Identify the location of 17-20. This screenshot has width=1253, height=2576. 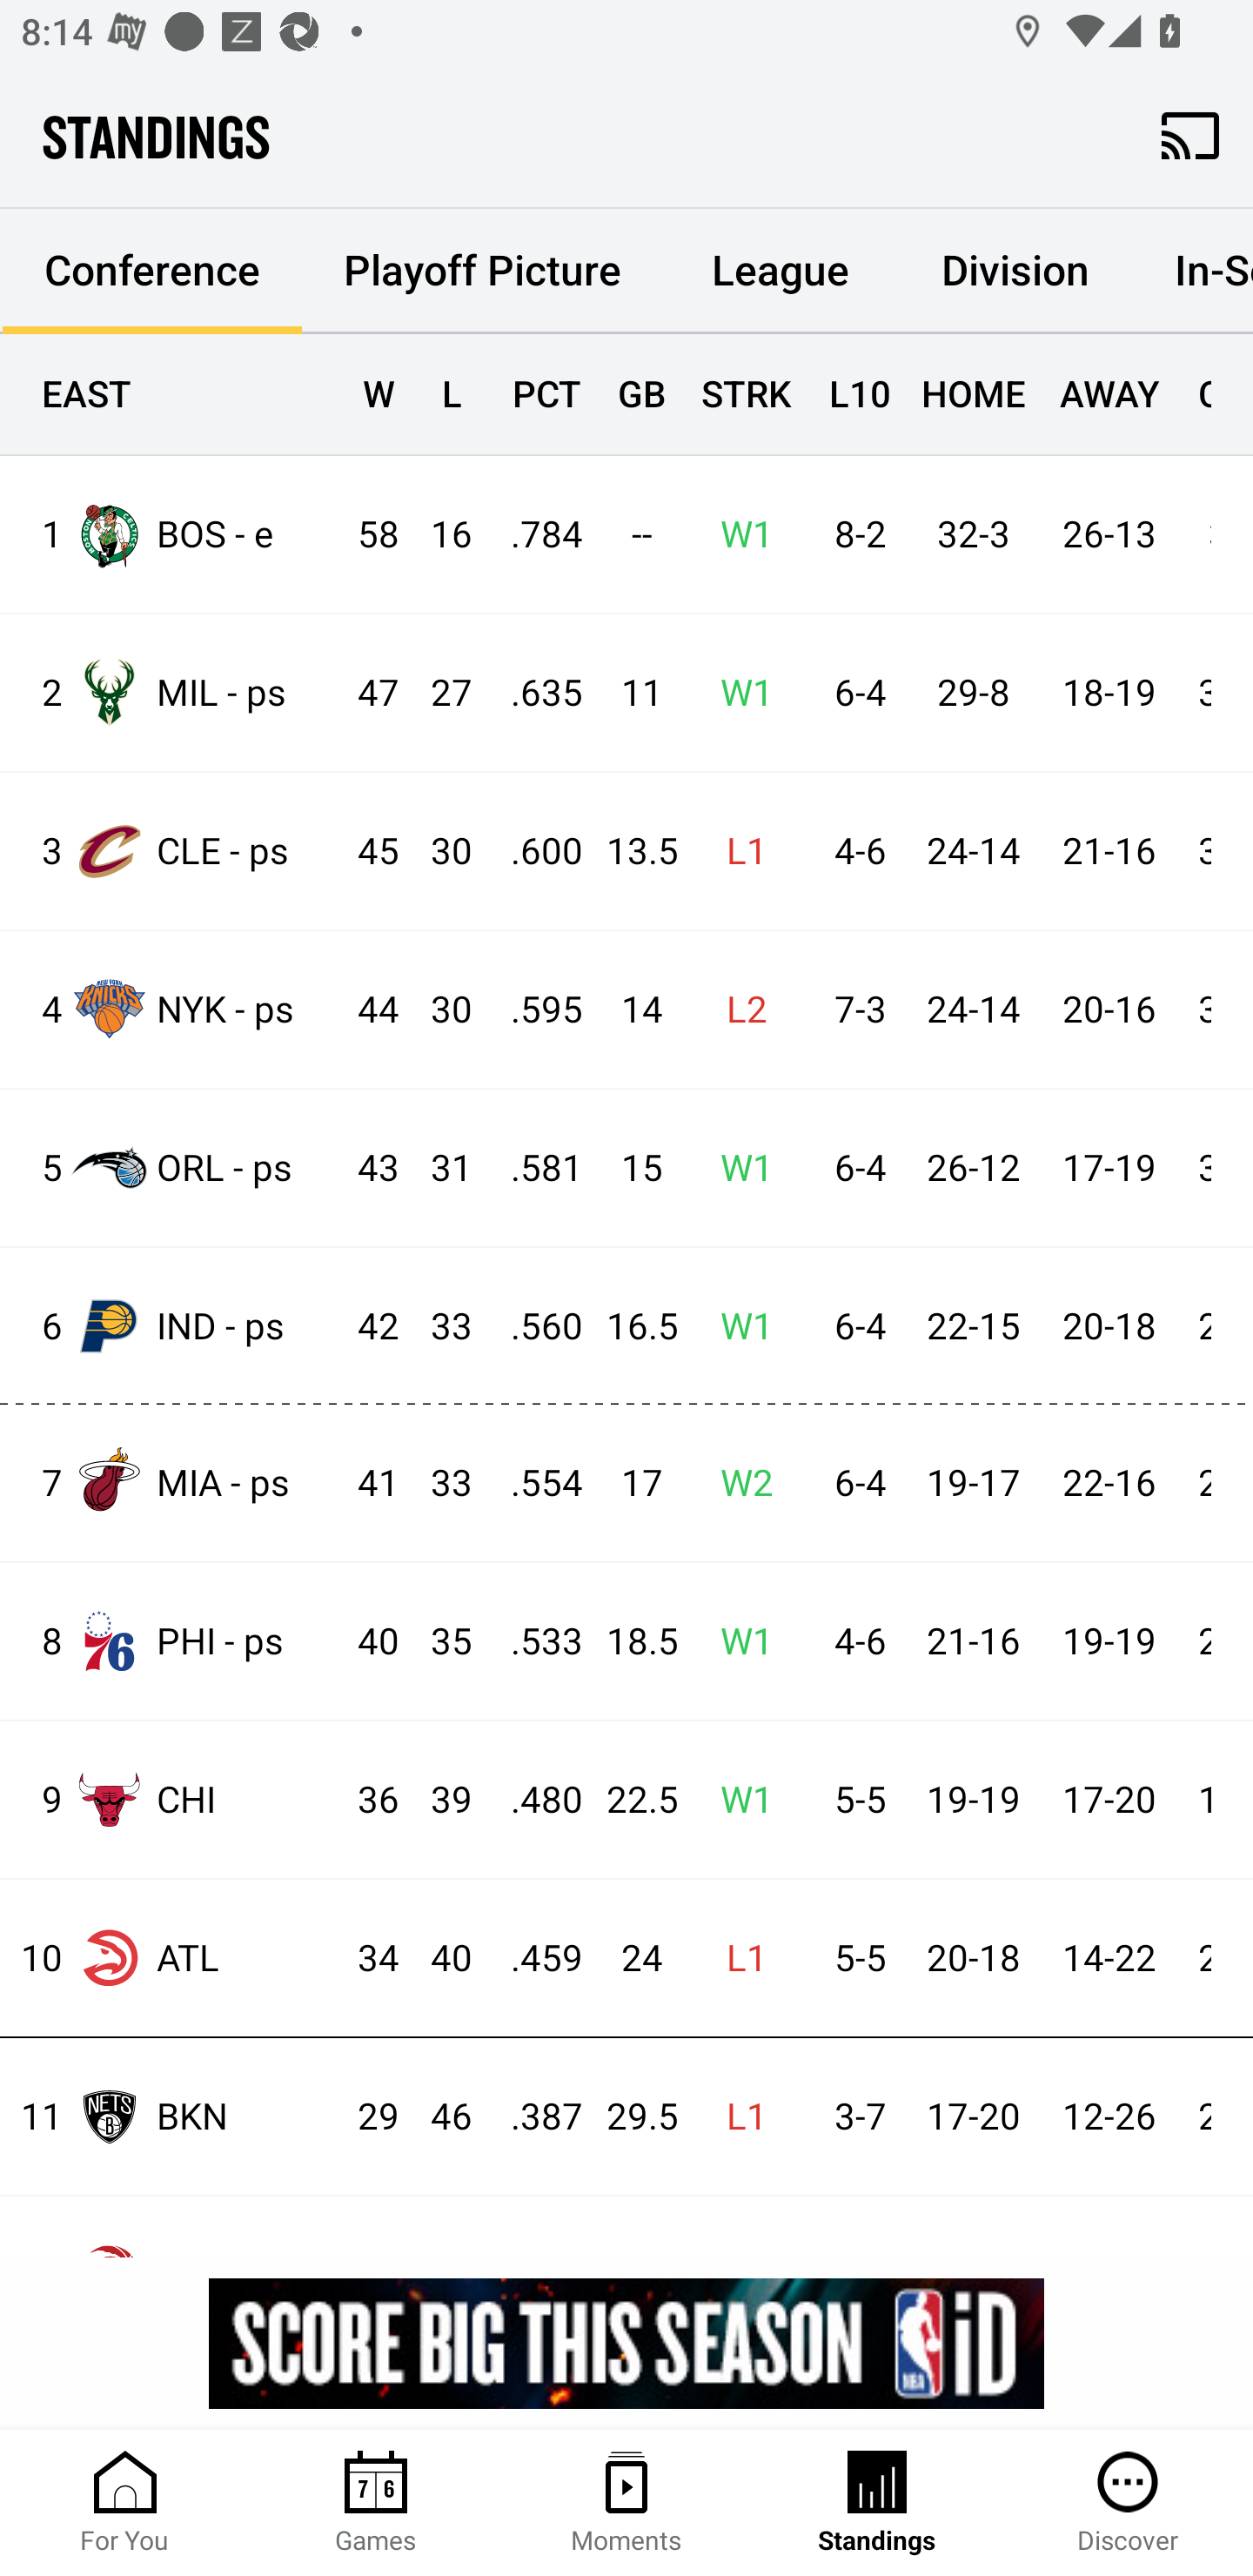
(1109, 1801).